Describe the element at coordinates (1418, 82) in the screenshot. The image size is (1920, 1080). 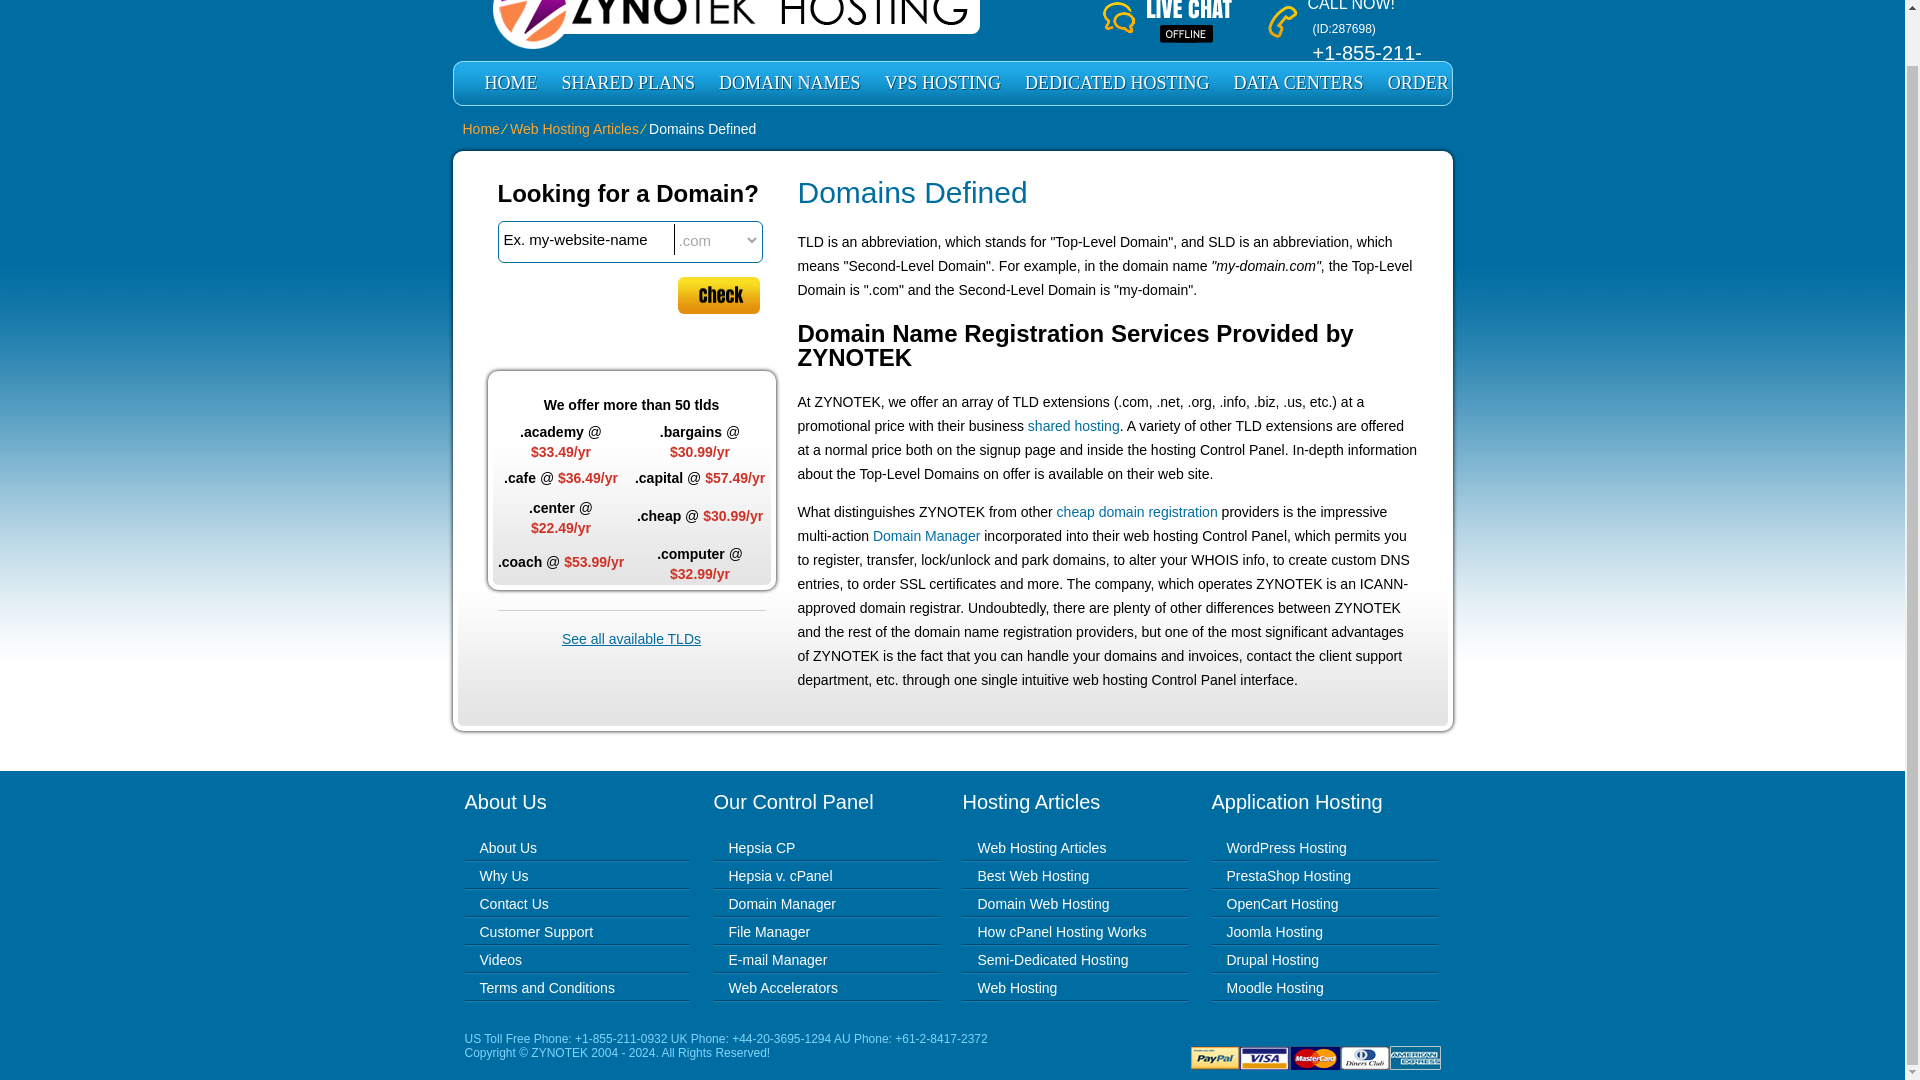
I see `ORDER` at that location.